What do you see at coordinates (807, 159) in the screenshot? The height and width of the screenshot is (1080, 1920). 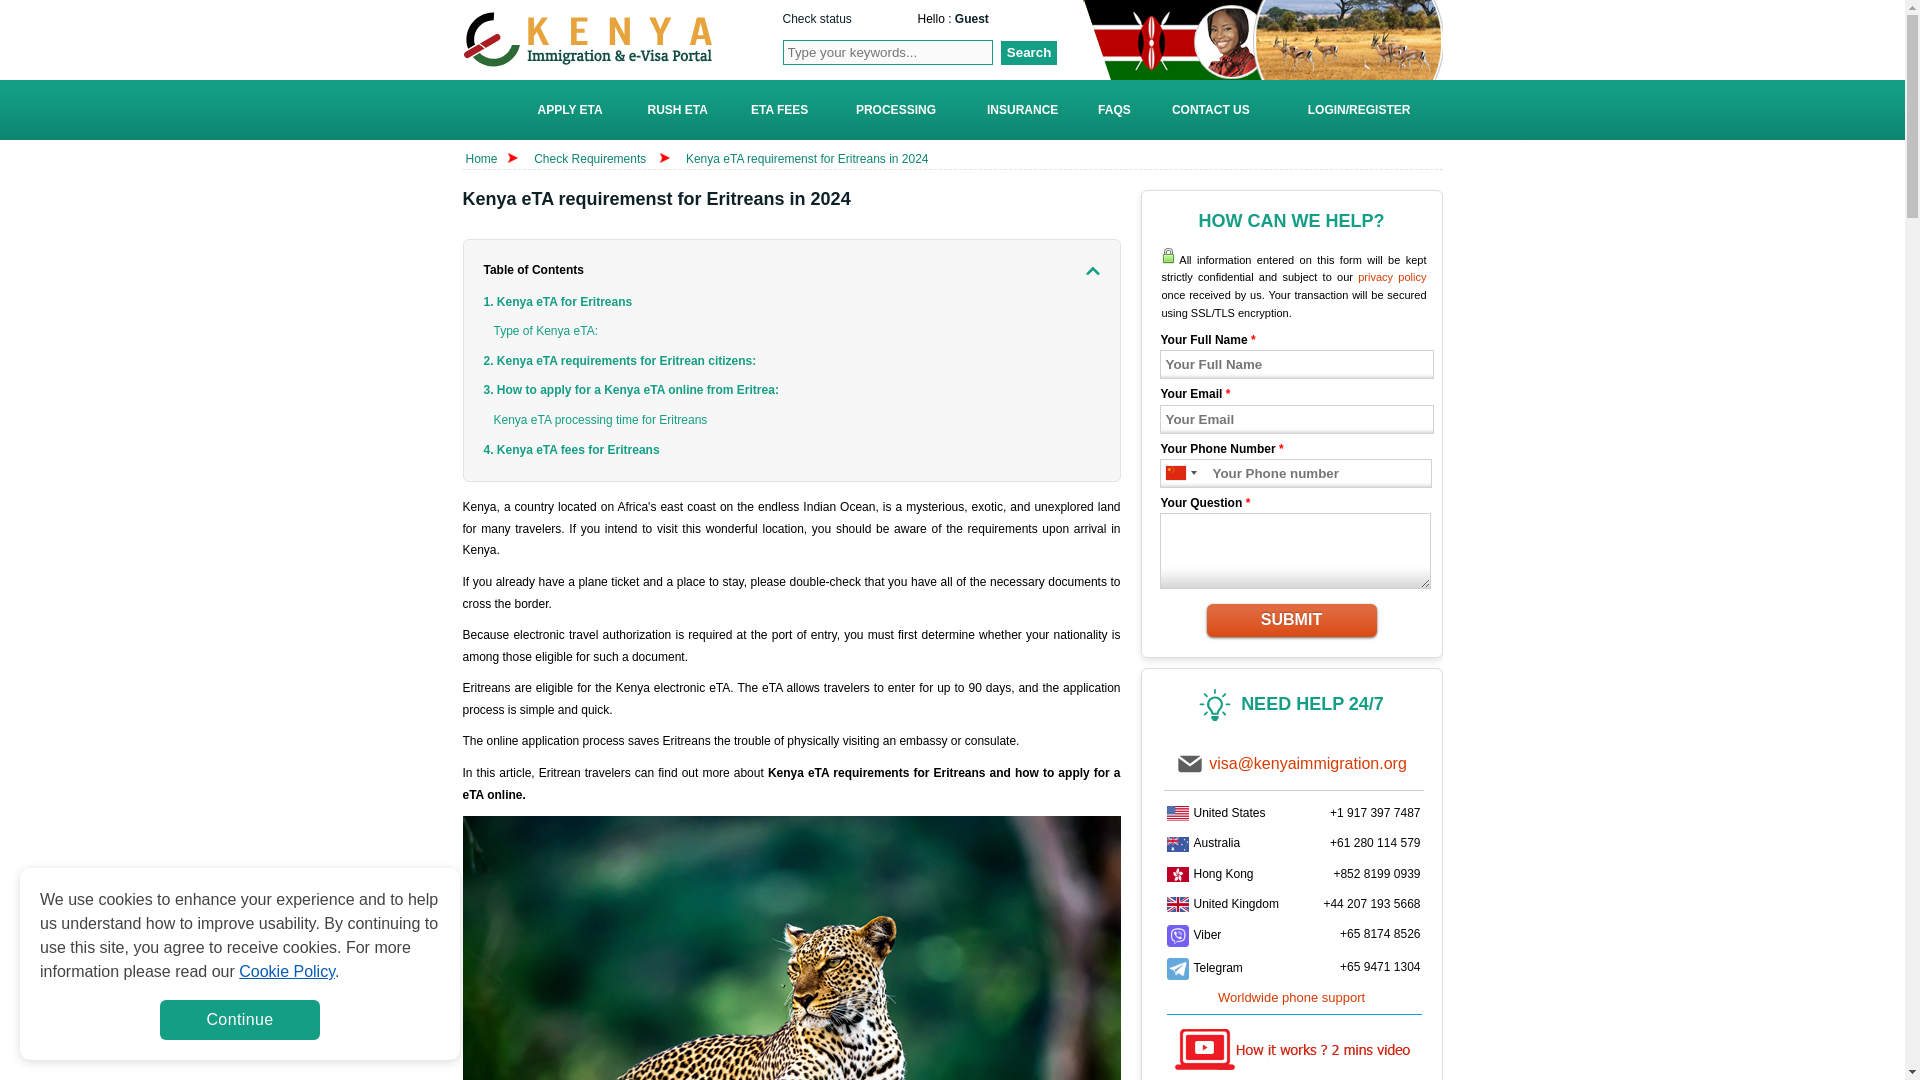 I see `Kenya eTA requiremenst for Eritreans in 2024` at bounding box center [807, 159].